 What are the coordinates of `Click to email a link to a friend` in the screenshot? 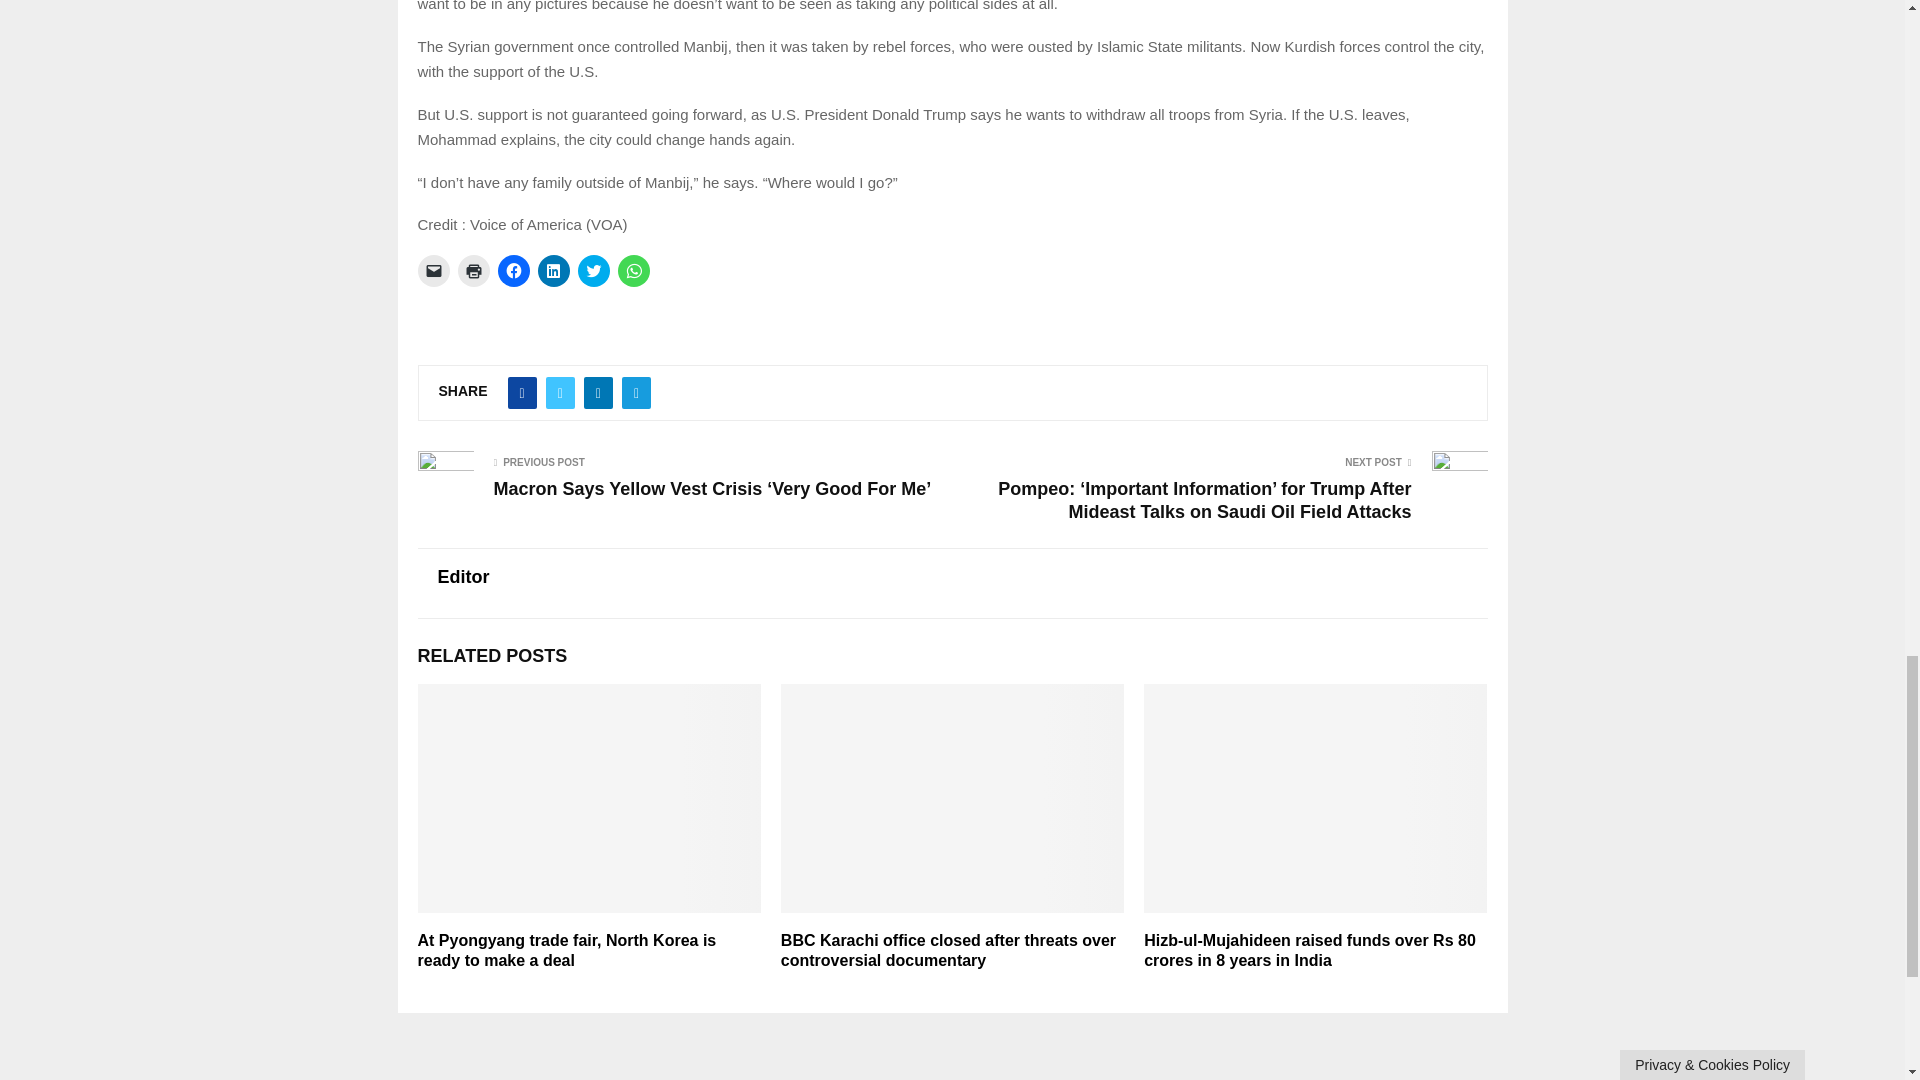 It's located at (434, 270).